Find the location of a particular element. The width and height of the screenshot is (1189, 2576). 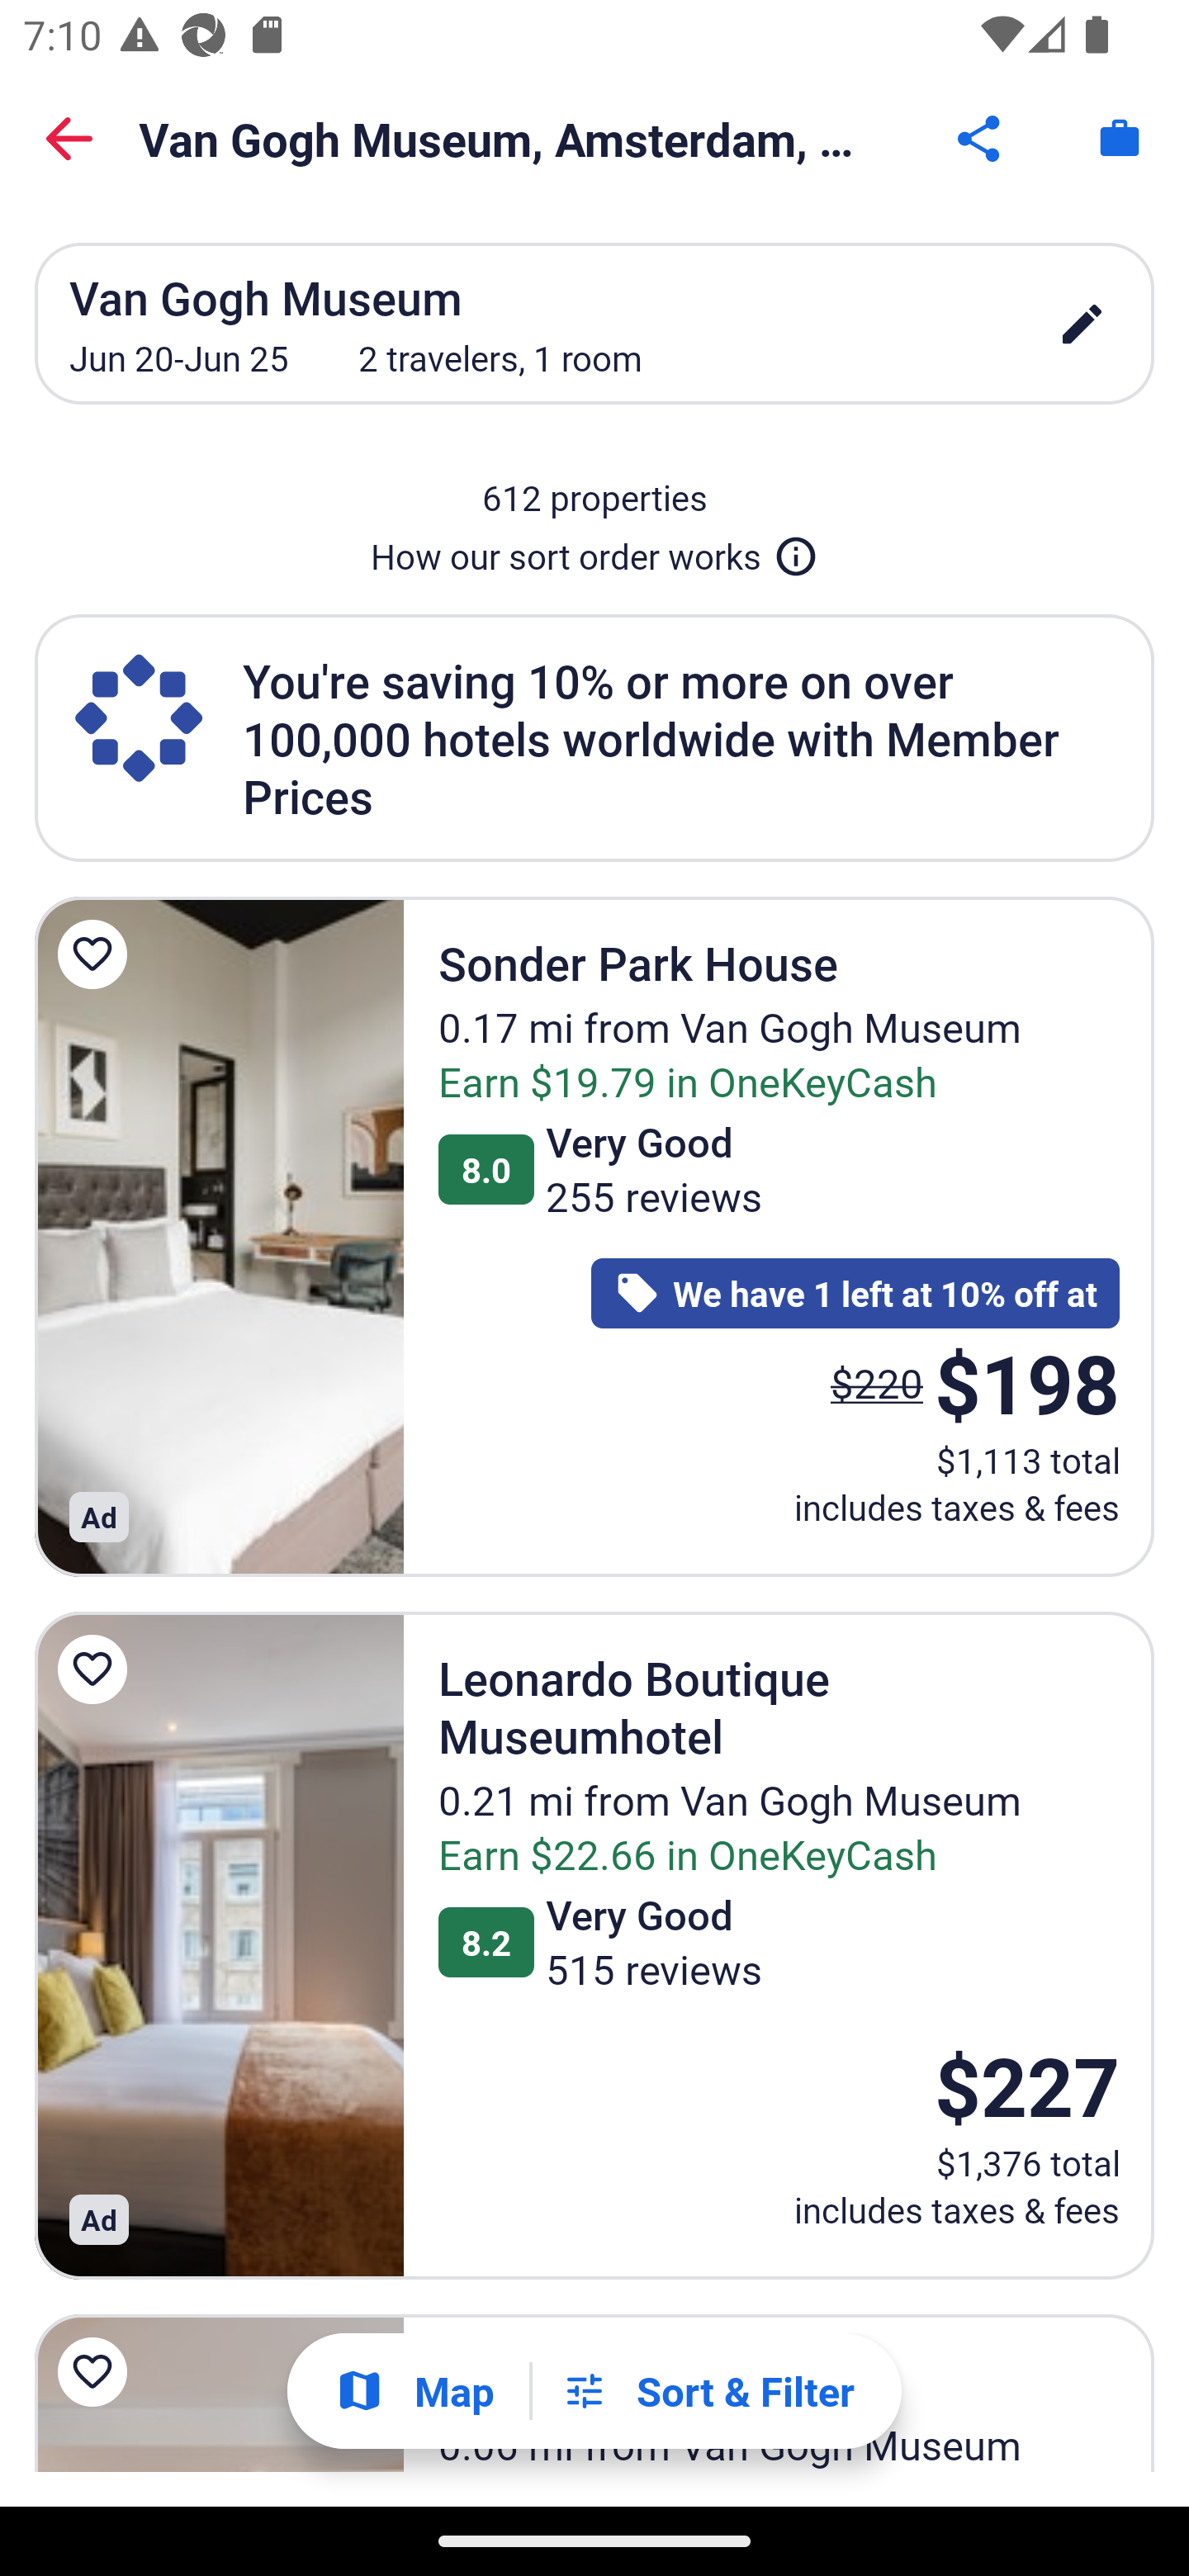

Filters Sort & Filter Filters Button is located at coordinates (708, 2391).